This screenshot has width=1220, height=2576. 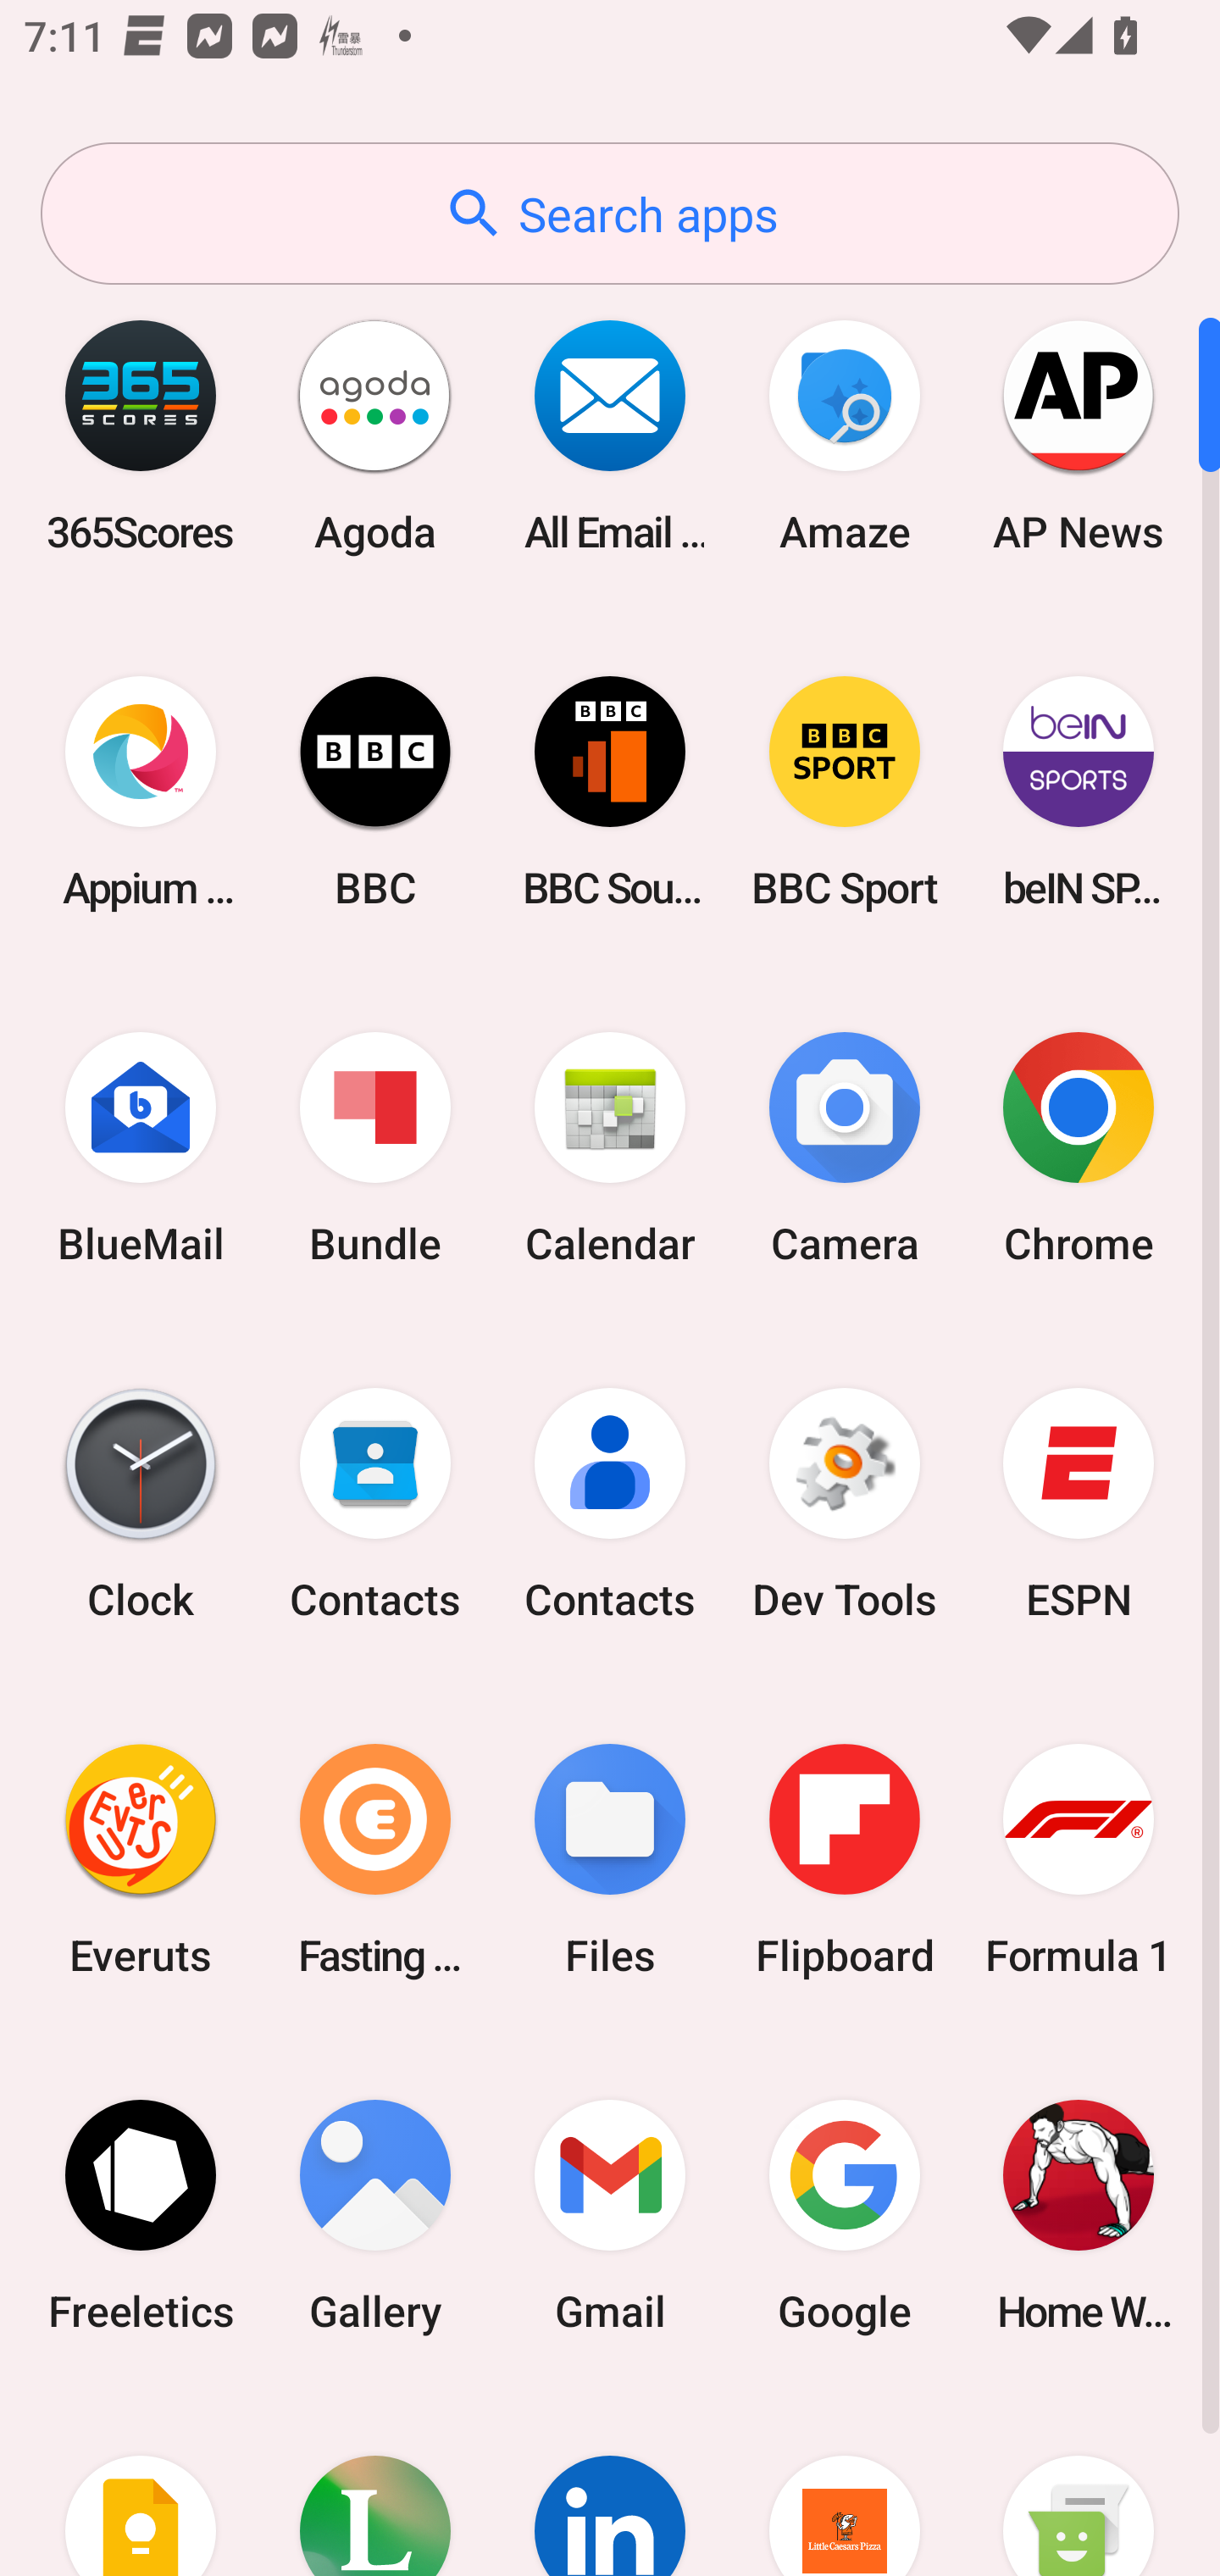 I want to click on 365Scores, so click(x=141, y=436).